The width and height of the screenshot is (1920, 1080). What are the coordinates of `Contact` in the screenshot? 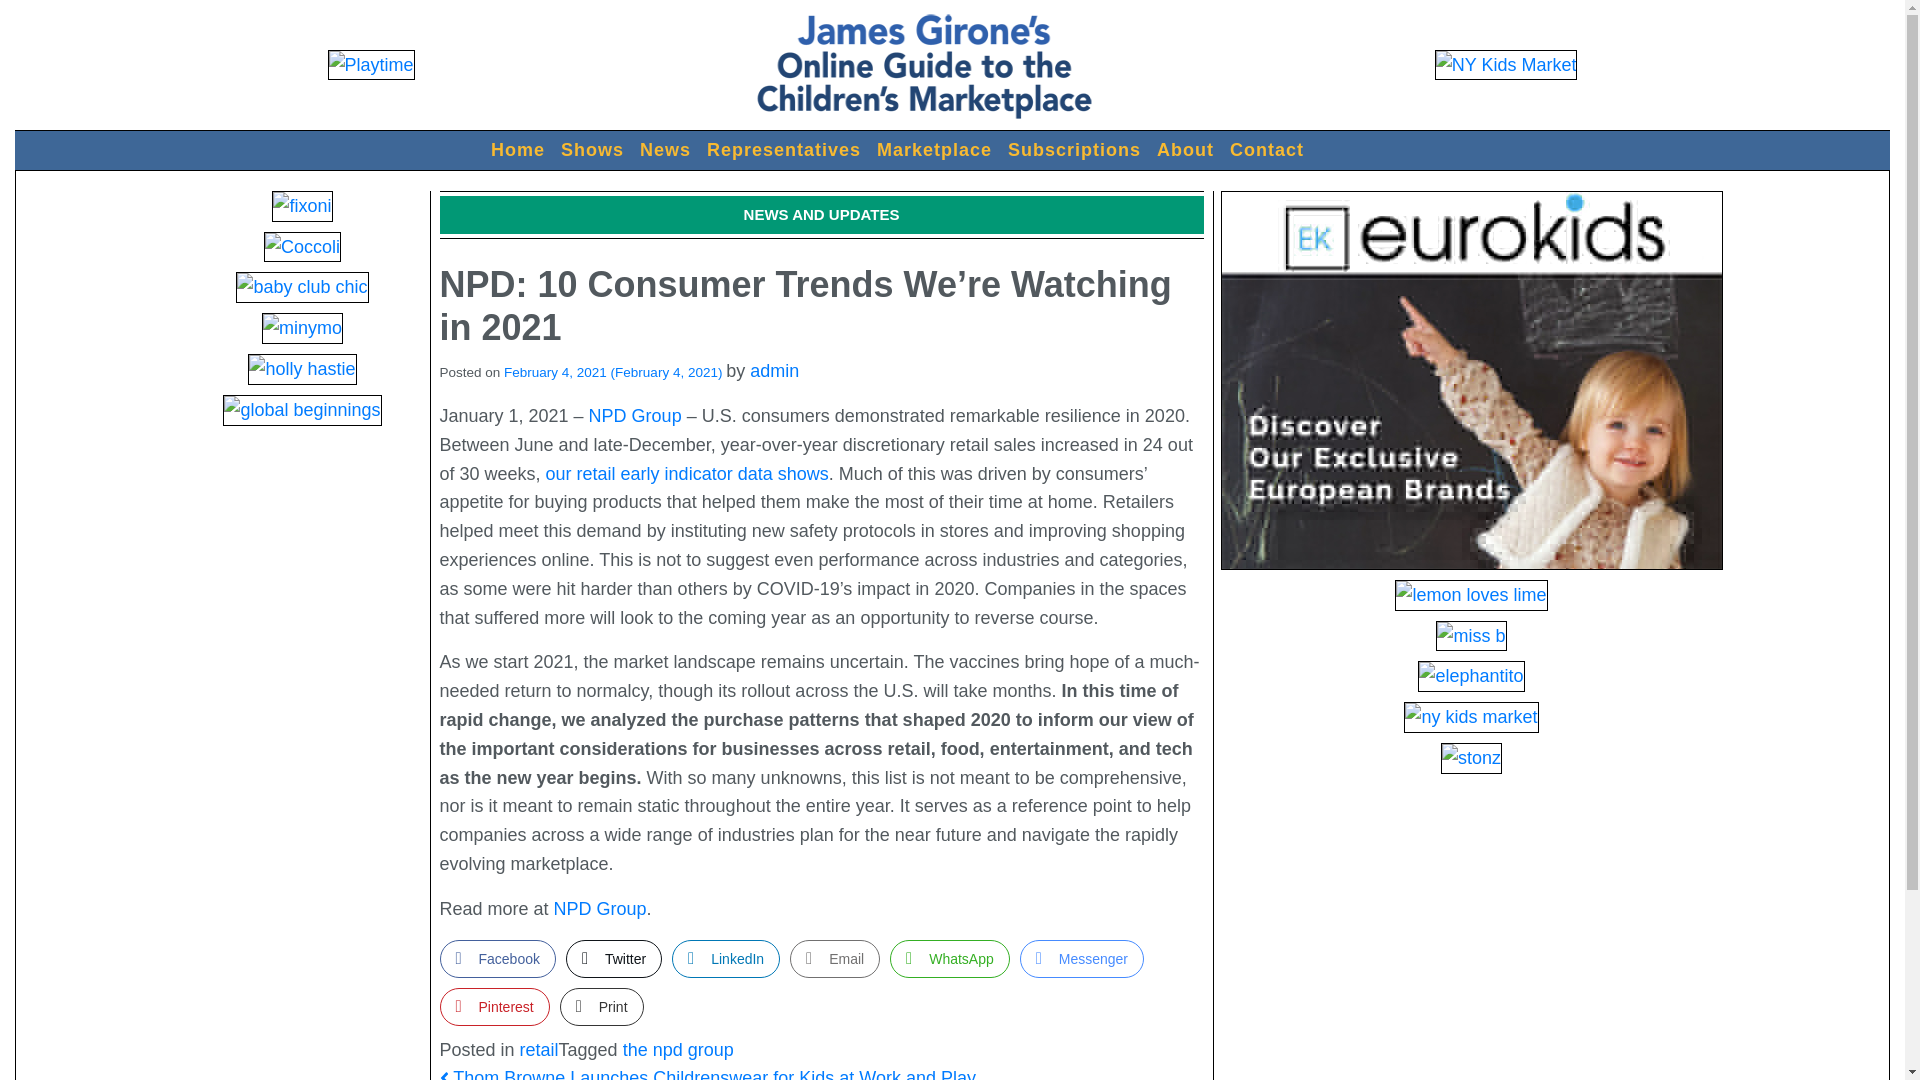 It's located at (1266, 150).